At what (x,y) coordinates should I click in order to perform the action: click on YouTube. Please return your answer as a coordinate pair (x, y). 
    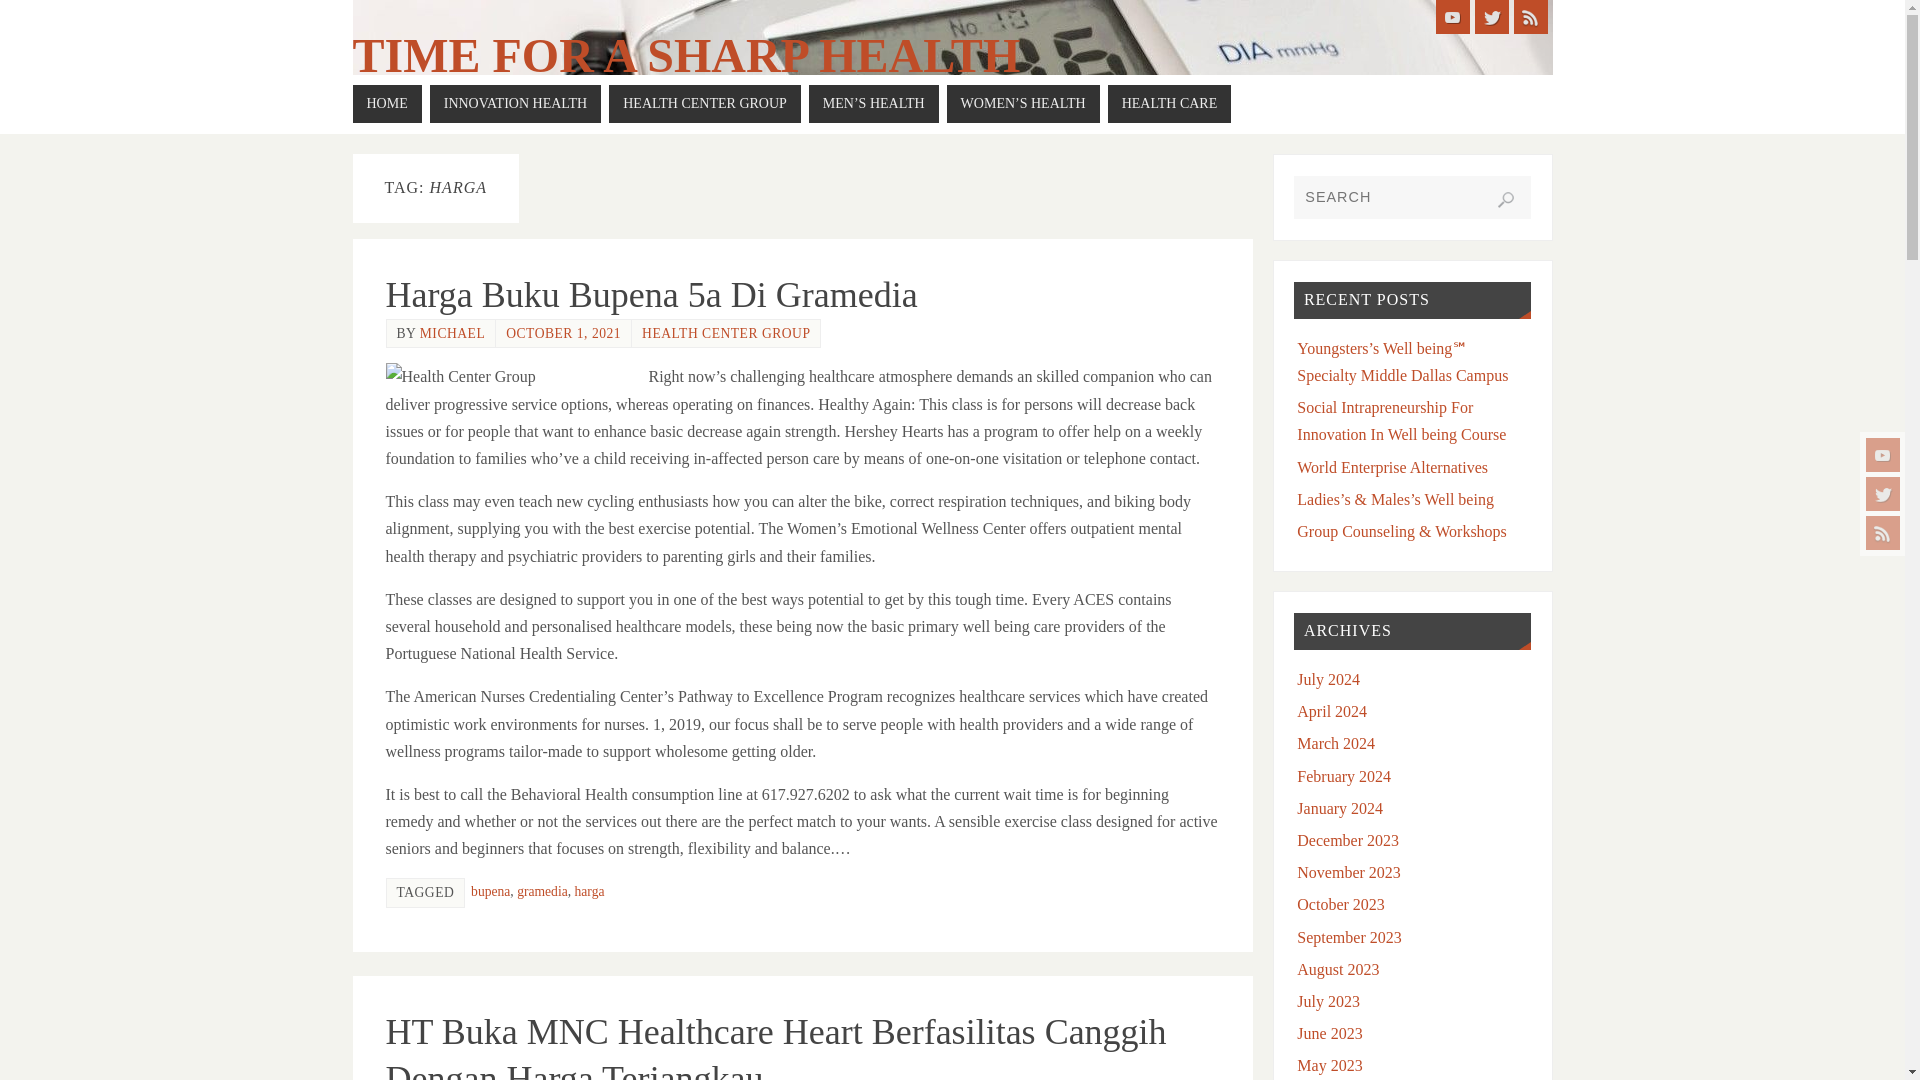
    Looking at the image, I should click on (1883, 454).